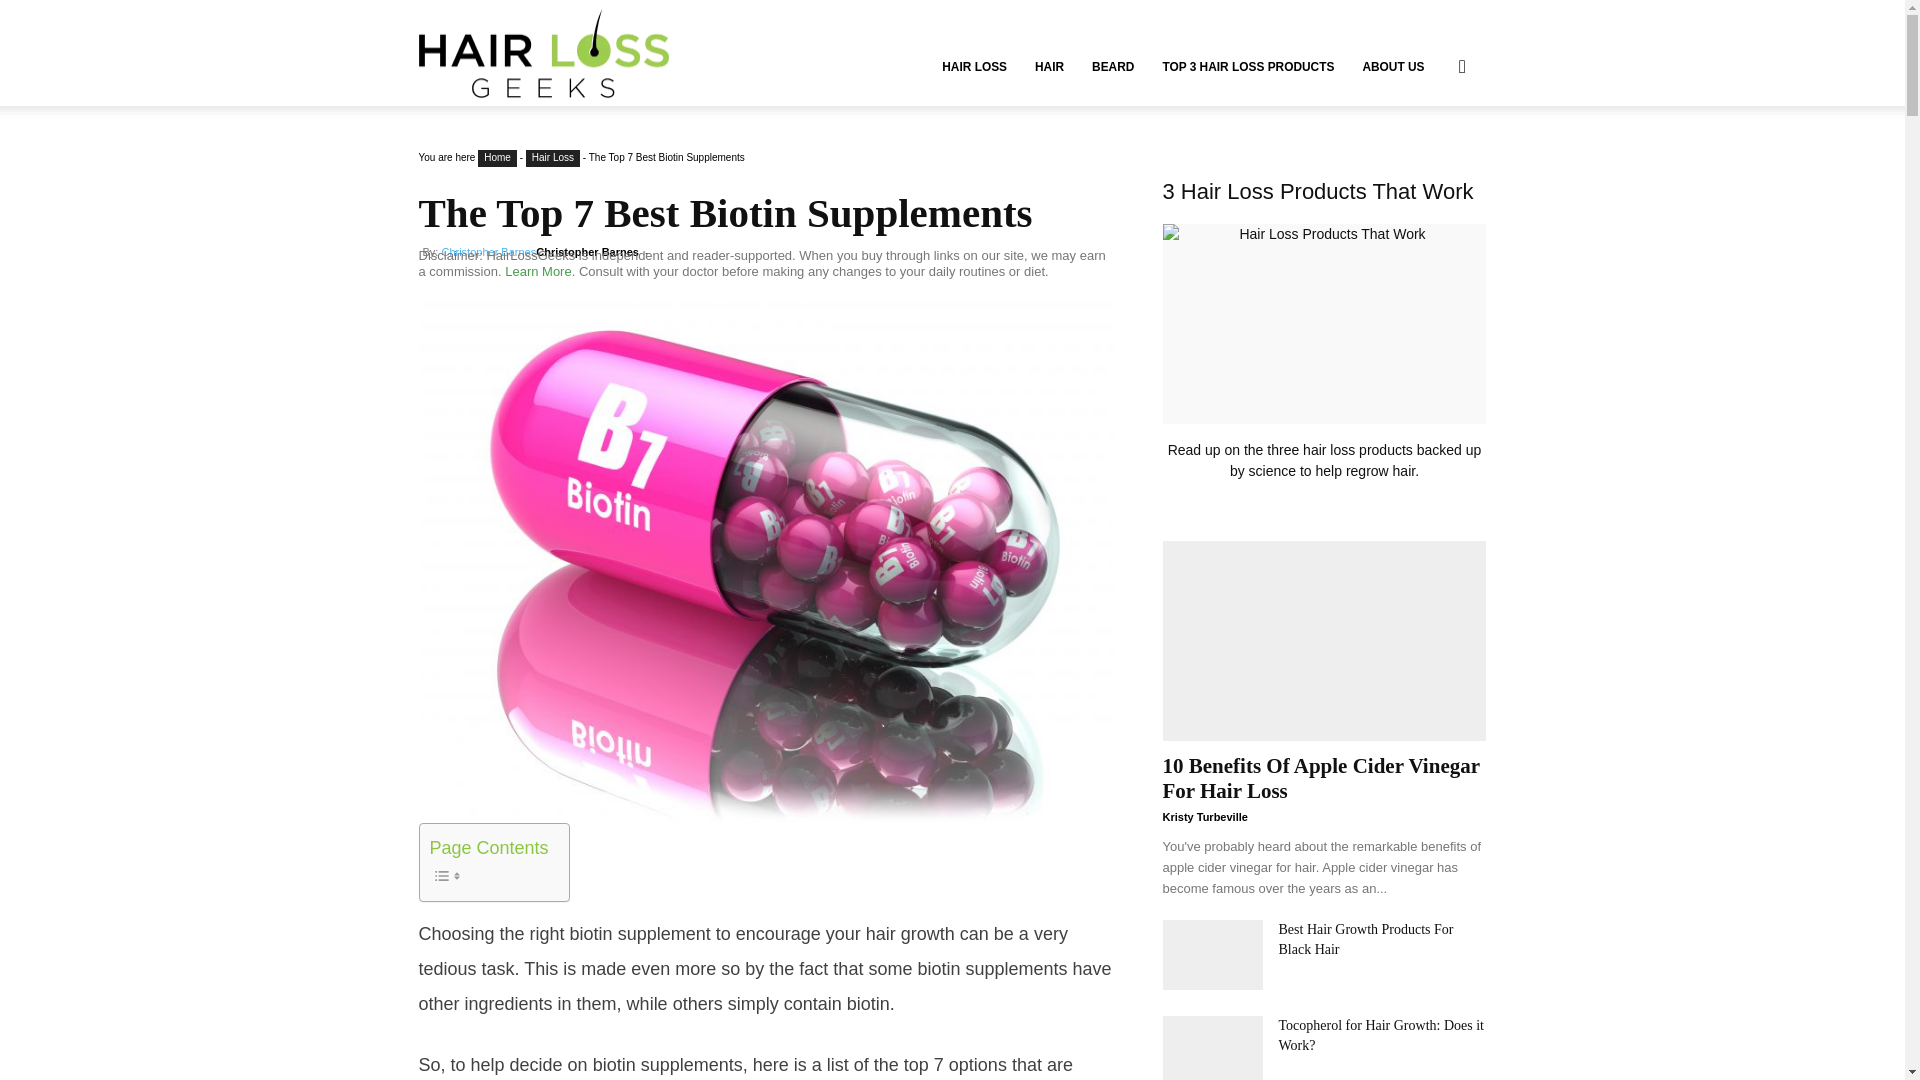 The width and height of the screenshot is (1920, 1080). I want to click on Search, so click(1430, 162).